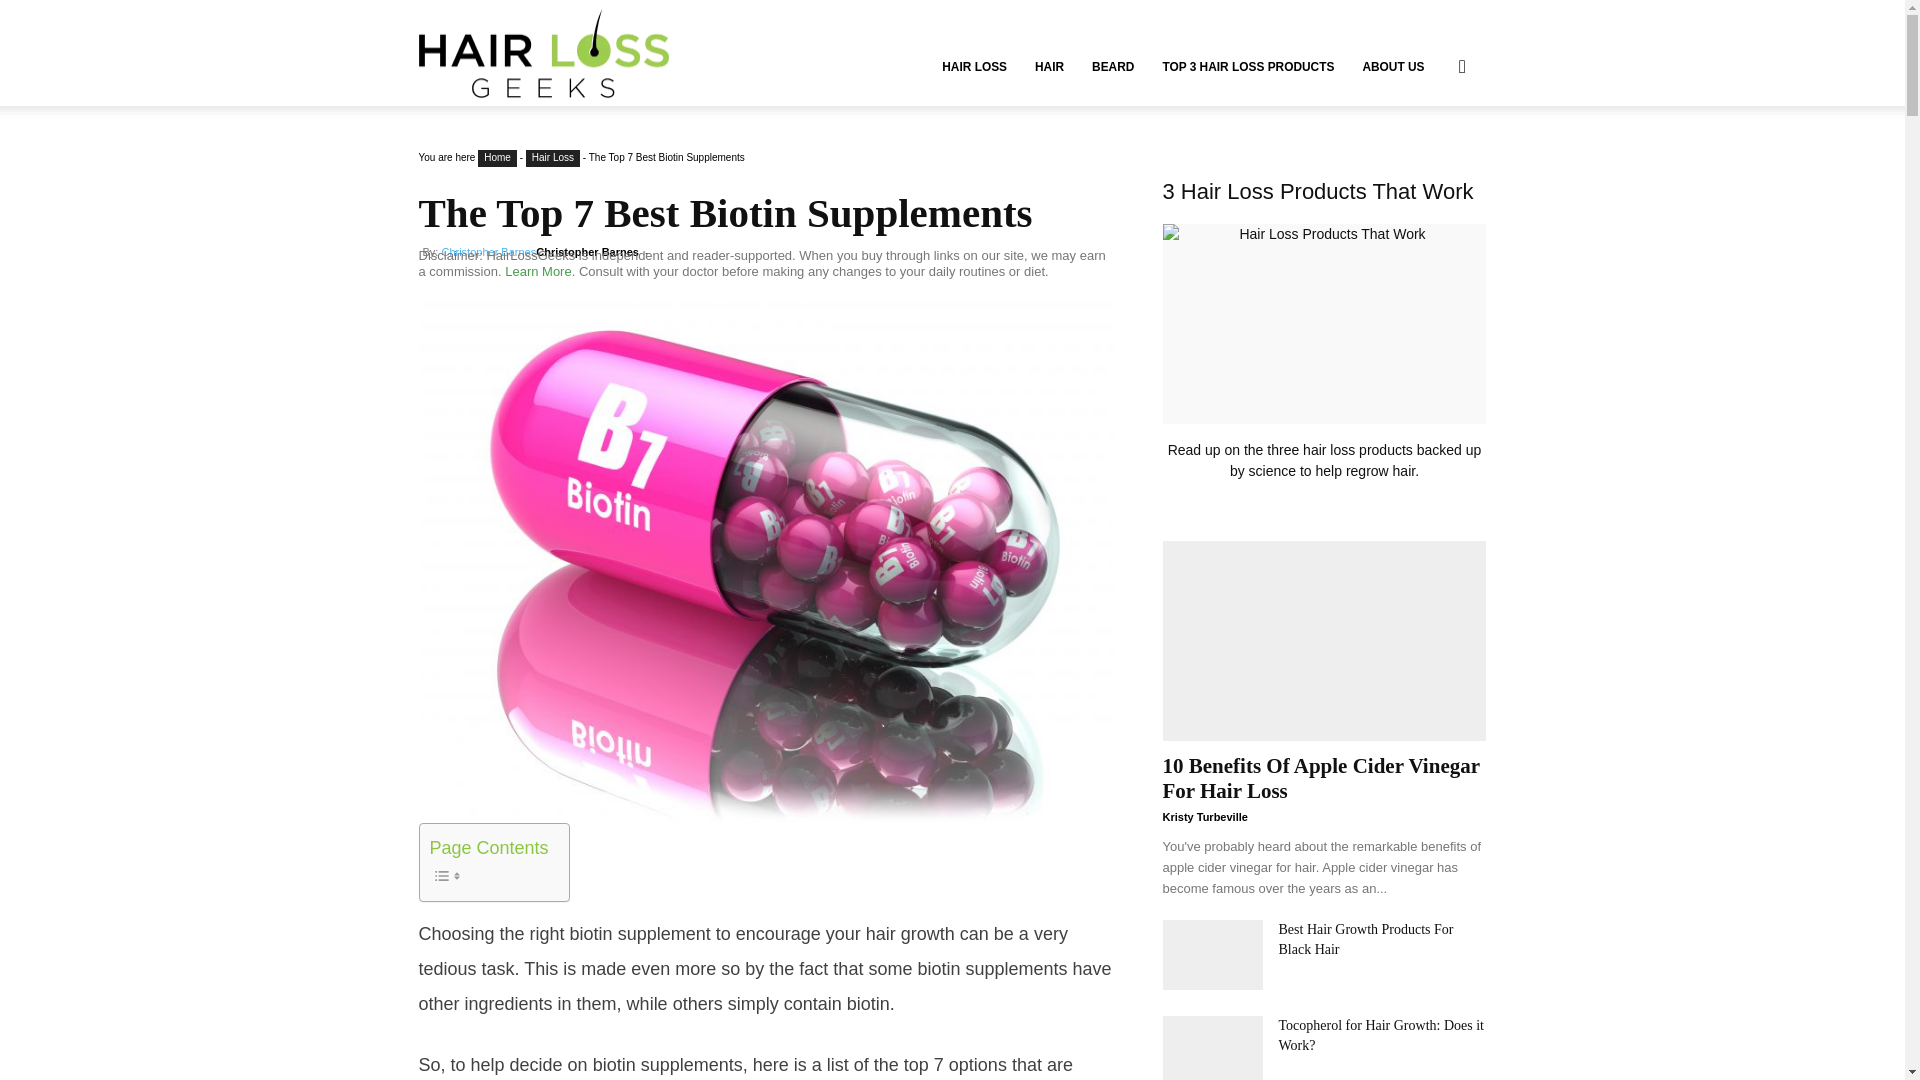 The width and height of the screenshot is (1920, 1080). I want to click on Search, so click(1430, 162).